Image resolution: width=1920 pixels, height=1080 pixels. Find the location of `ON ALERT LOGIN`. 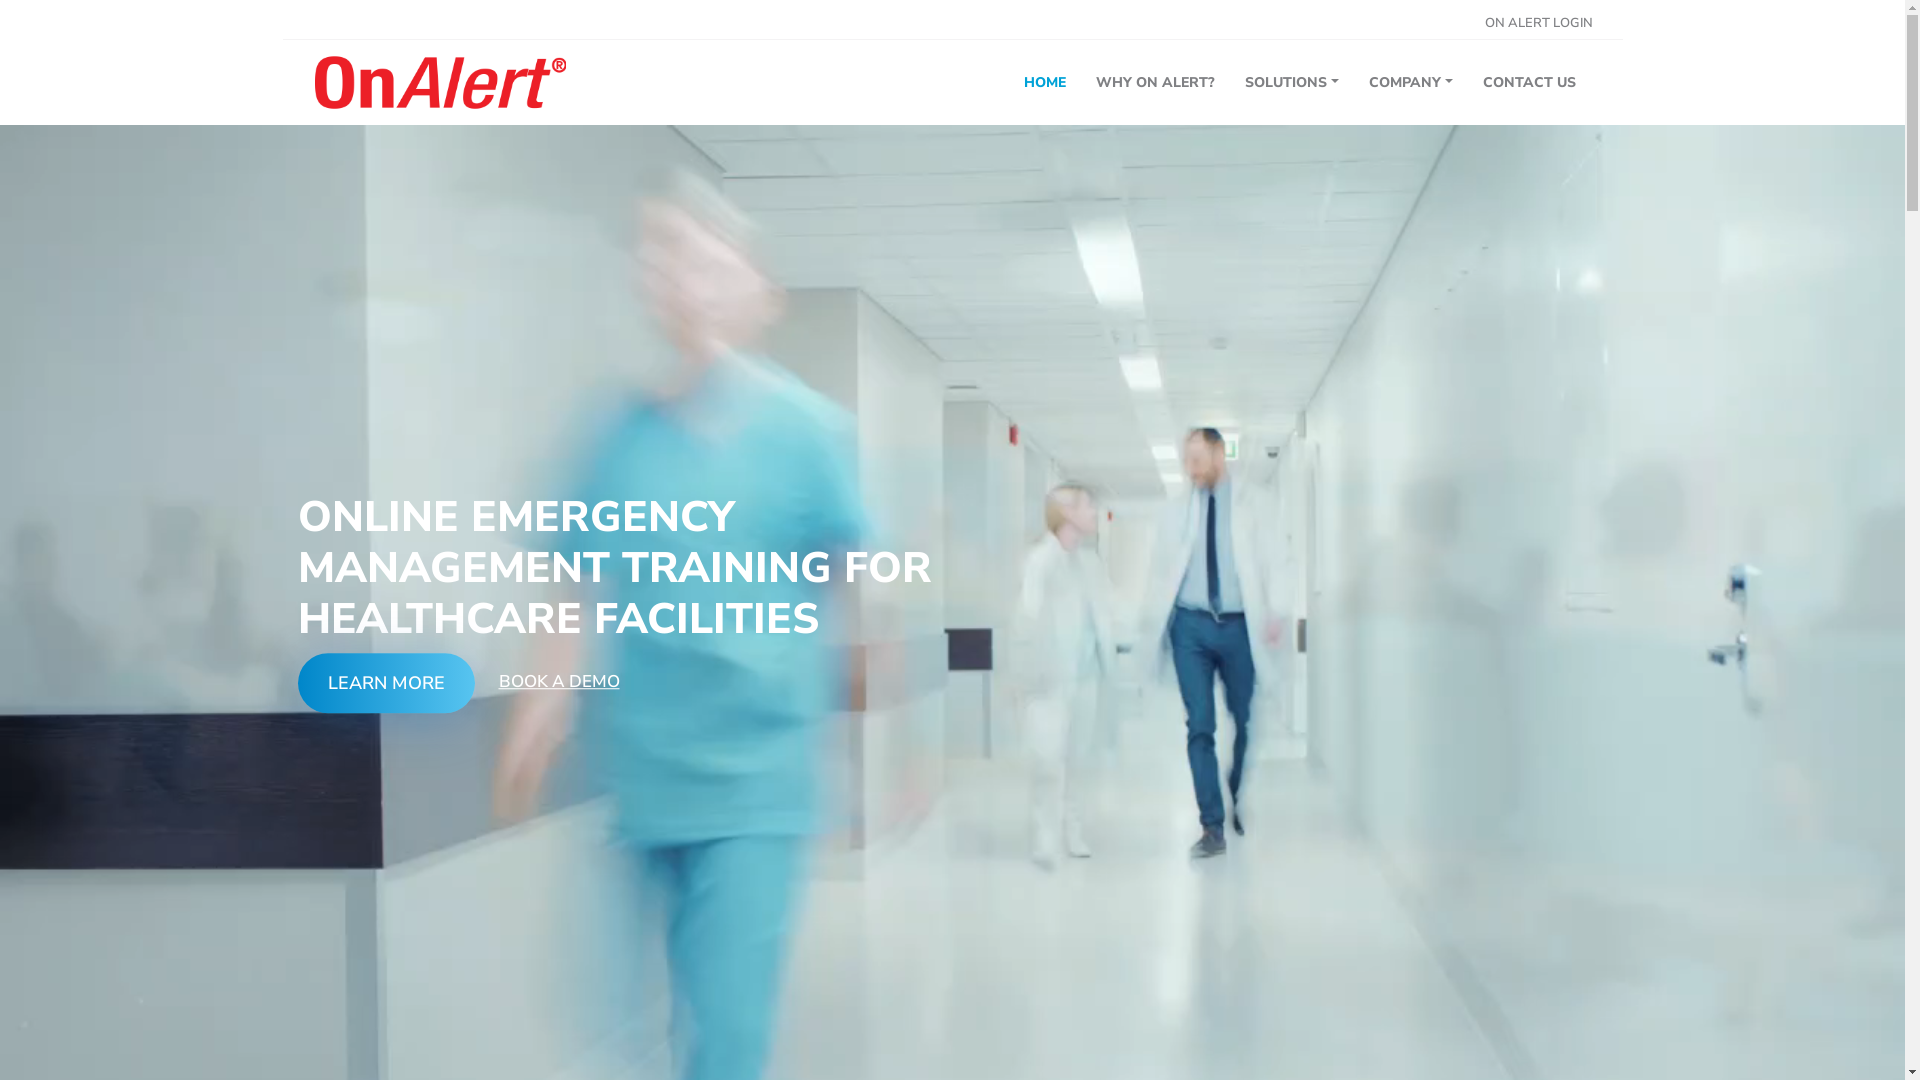

ON ALERT LOGIN is located at coordinates (1538, 24).